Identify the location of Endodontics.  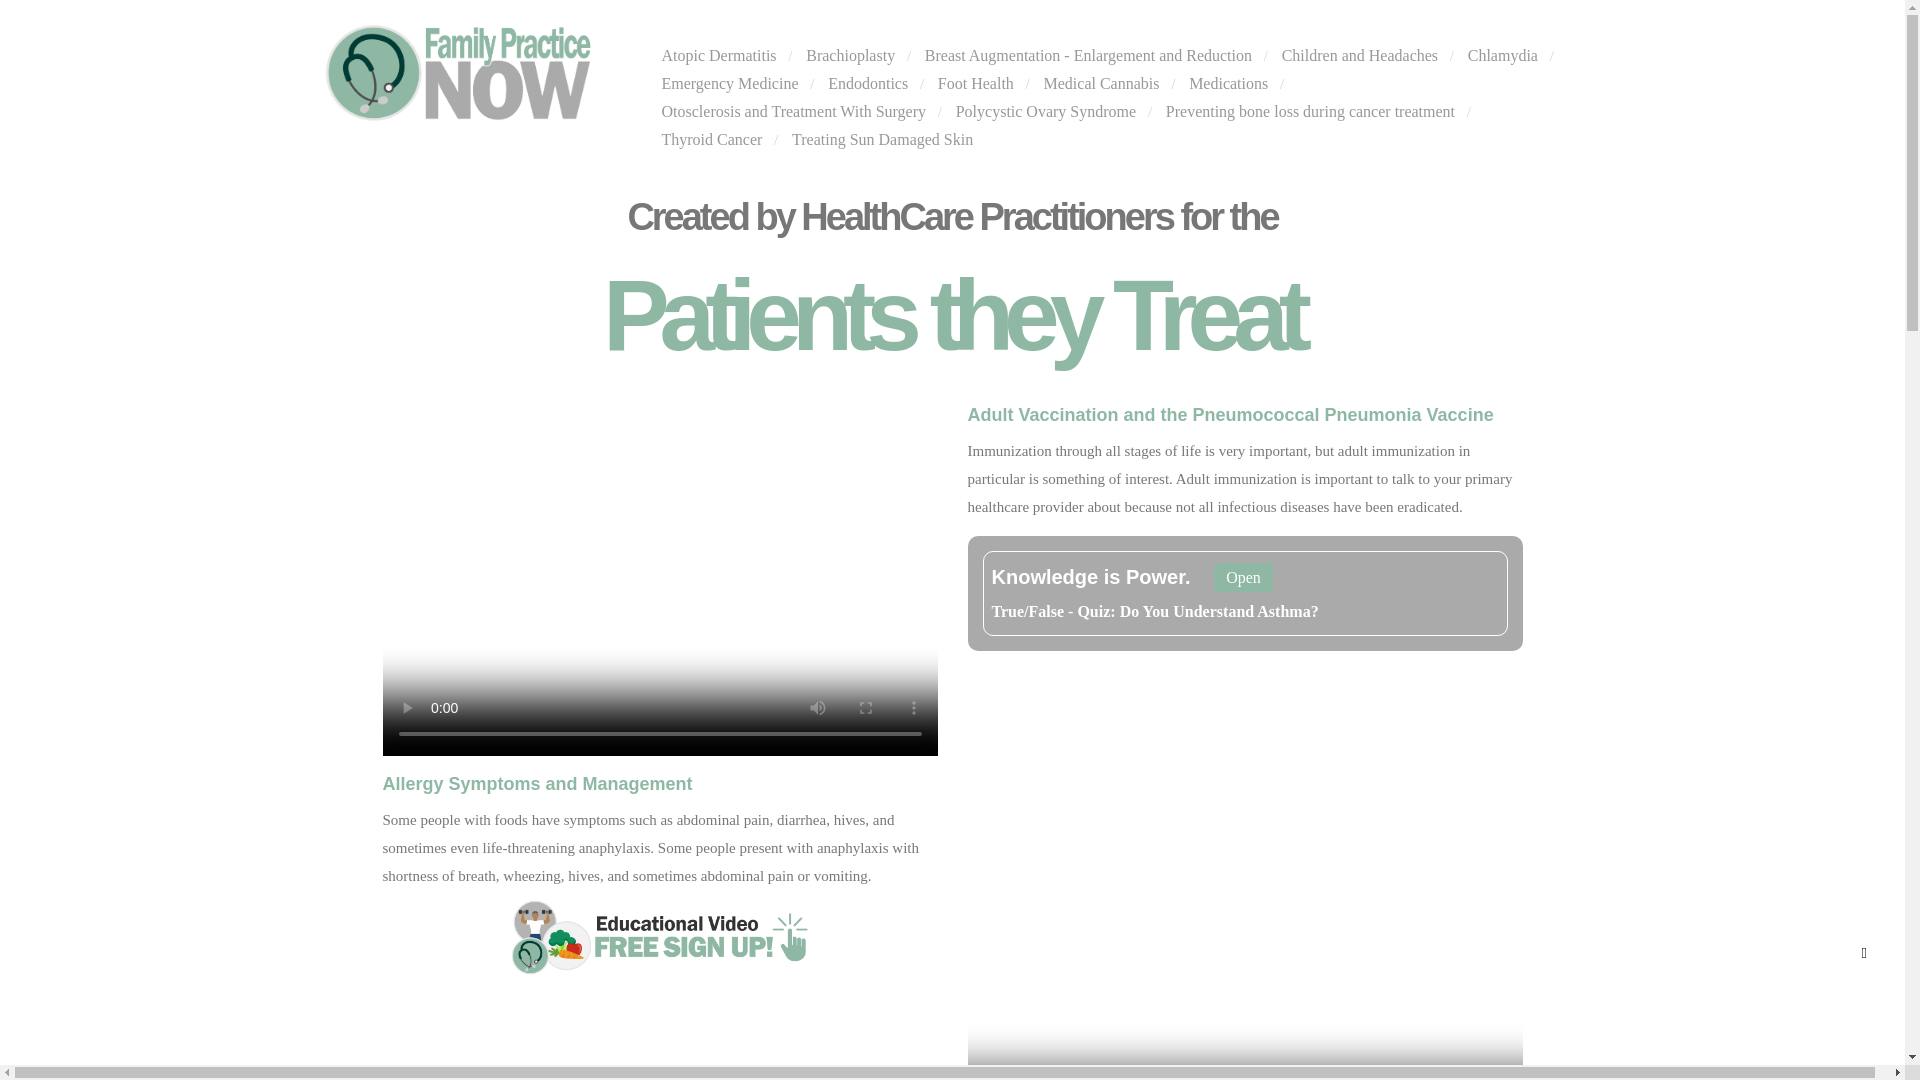
(868, 86).